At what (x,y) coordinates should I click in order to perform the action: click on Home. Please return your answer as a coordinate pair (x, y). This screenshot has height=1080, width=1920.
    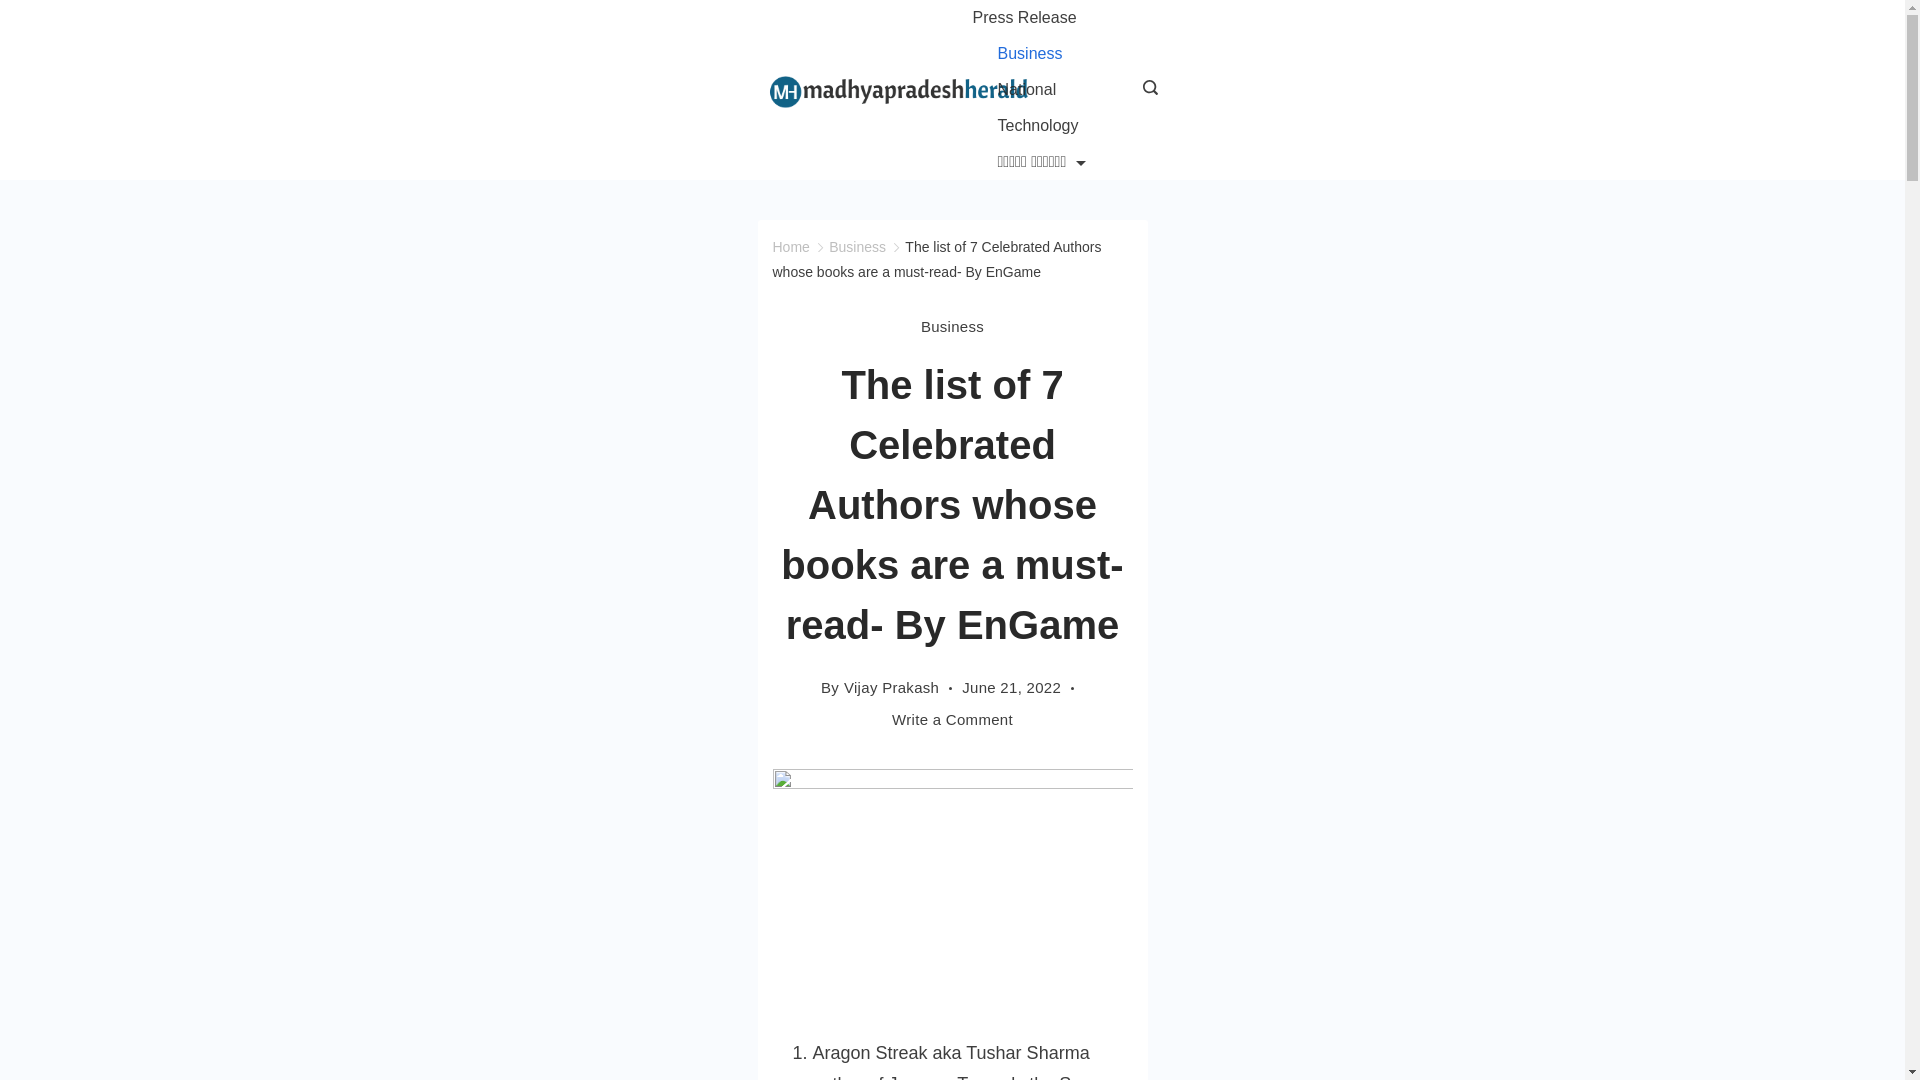
    Looking at the image, I should click on (790, 246).